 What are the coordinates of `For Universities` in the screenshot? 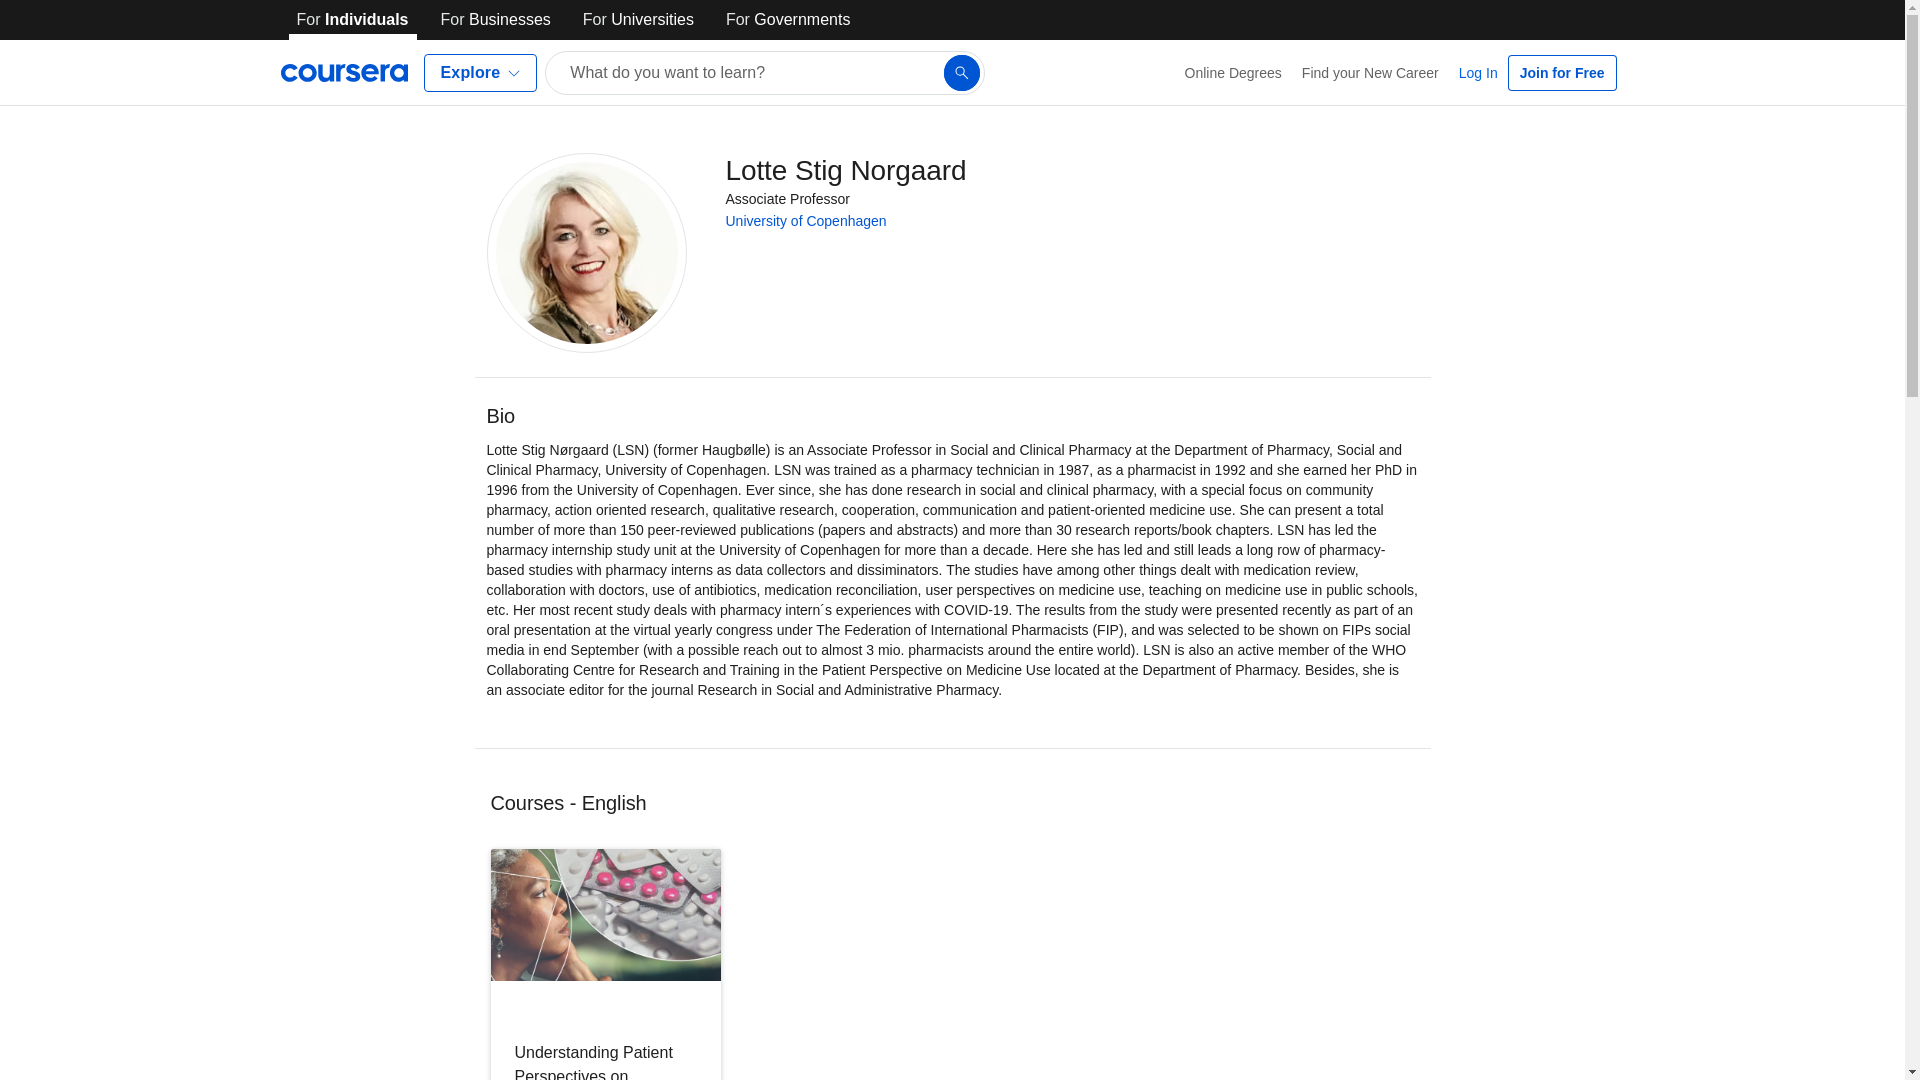 It's located at (638, 20).